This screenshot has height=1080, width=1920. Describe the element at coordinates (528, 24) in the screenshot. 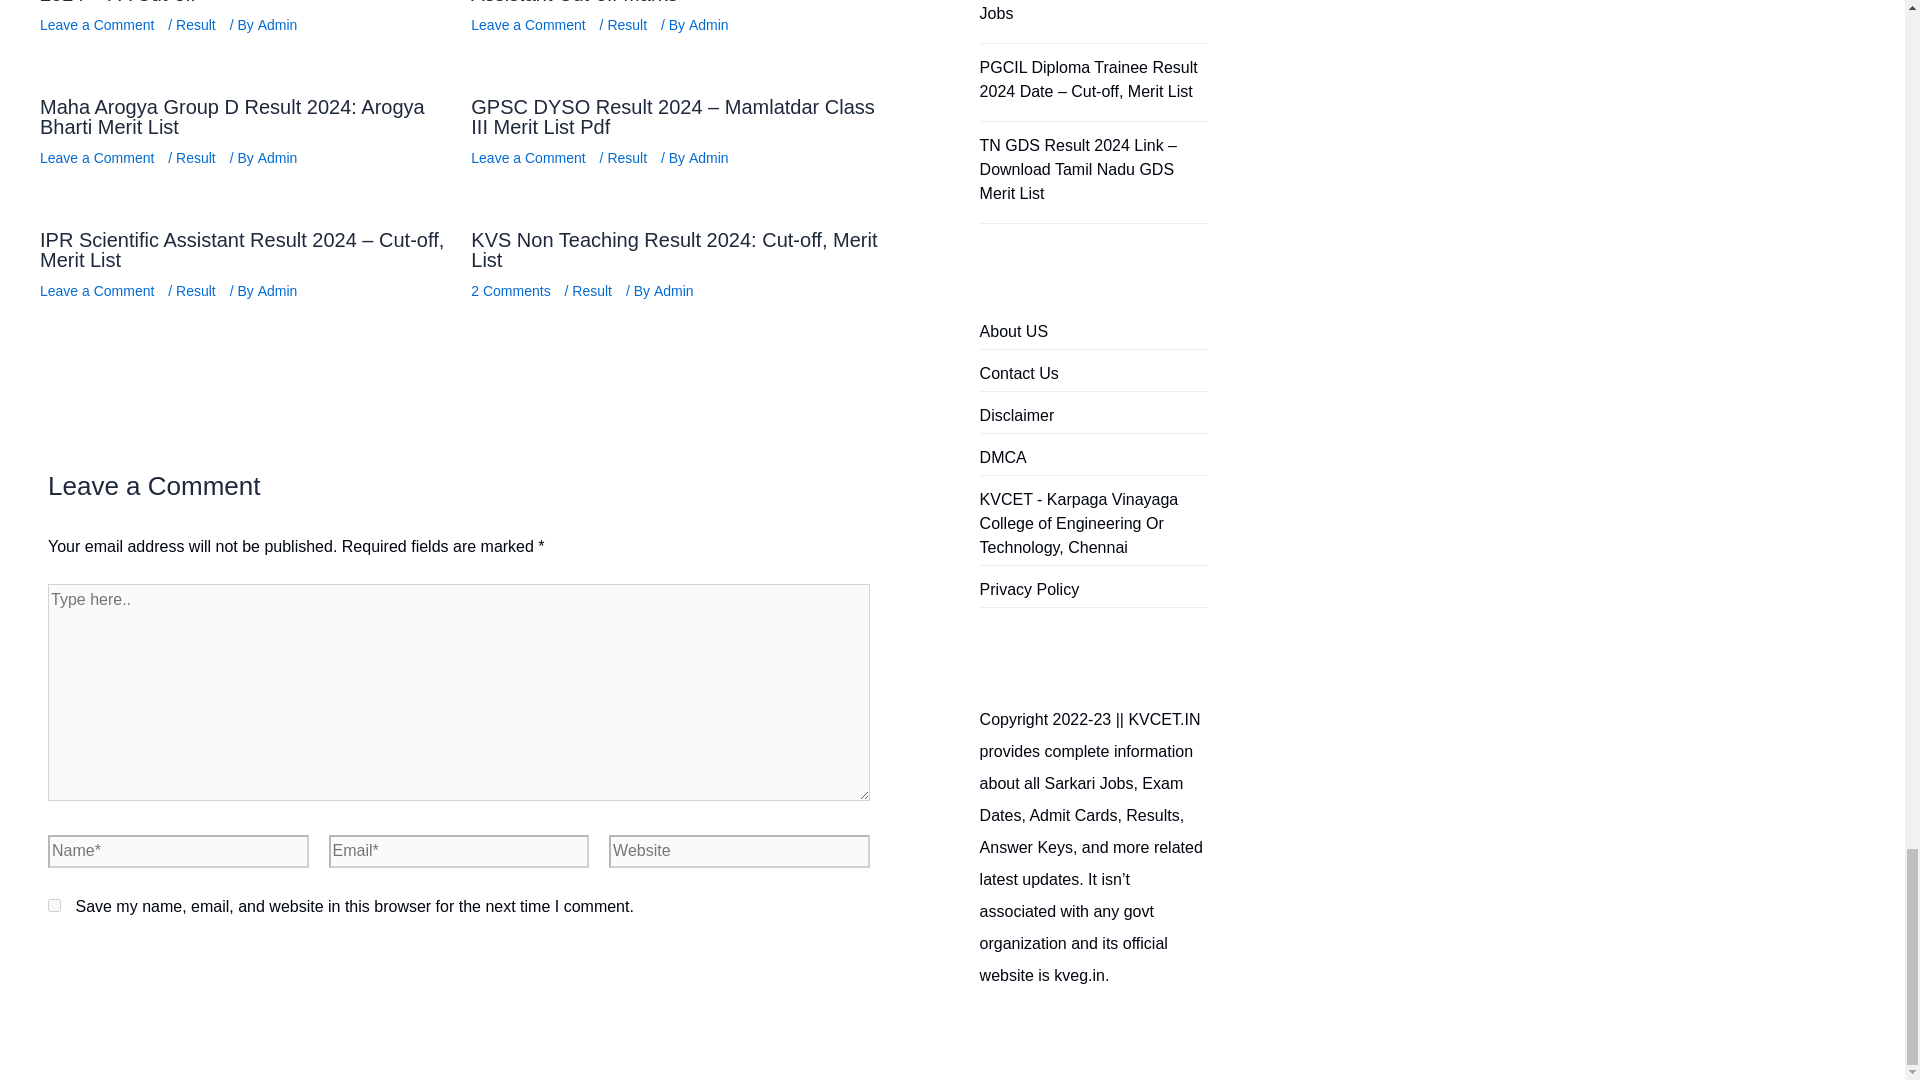

I see `Leave a Comment` at that location.